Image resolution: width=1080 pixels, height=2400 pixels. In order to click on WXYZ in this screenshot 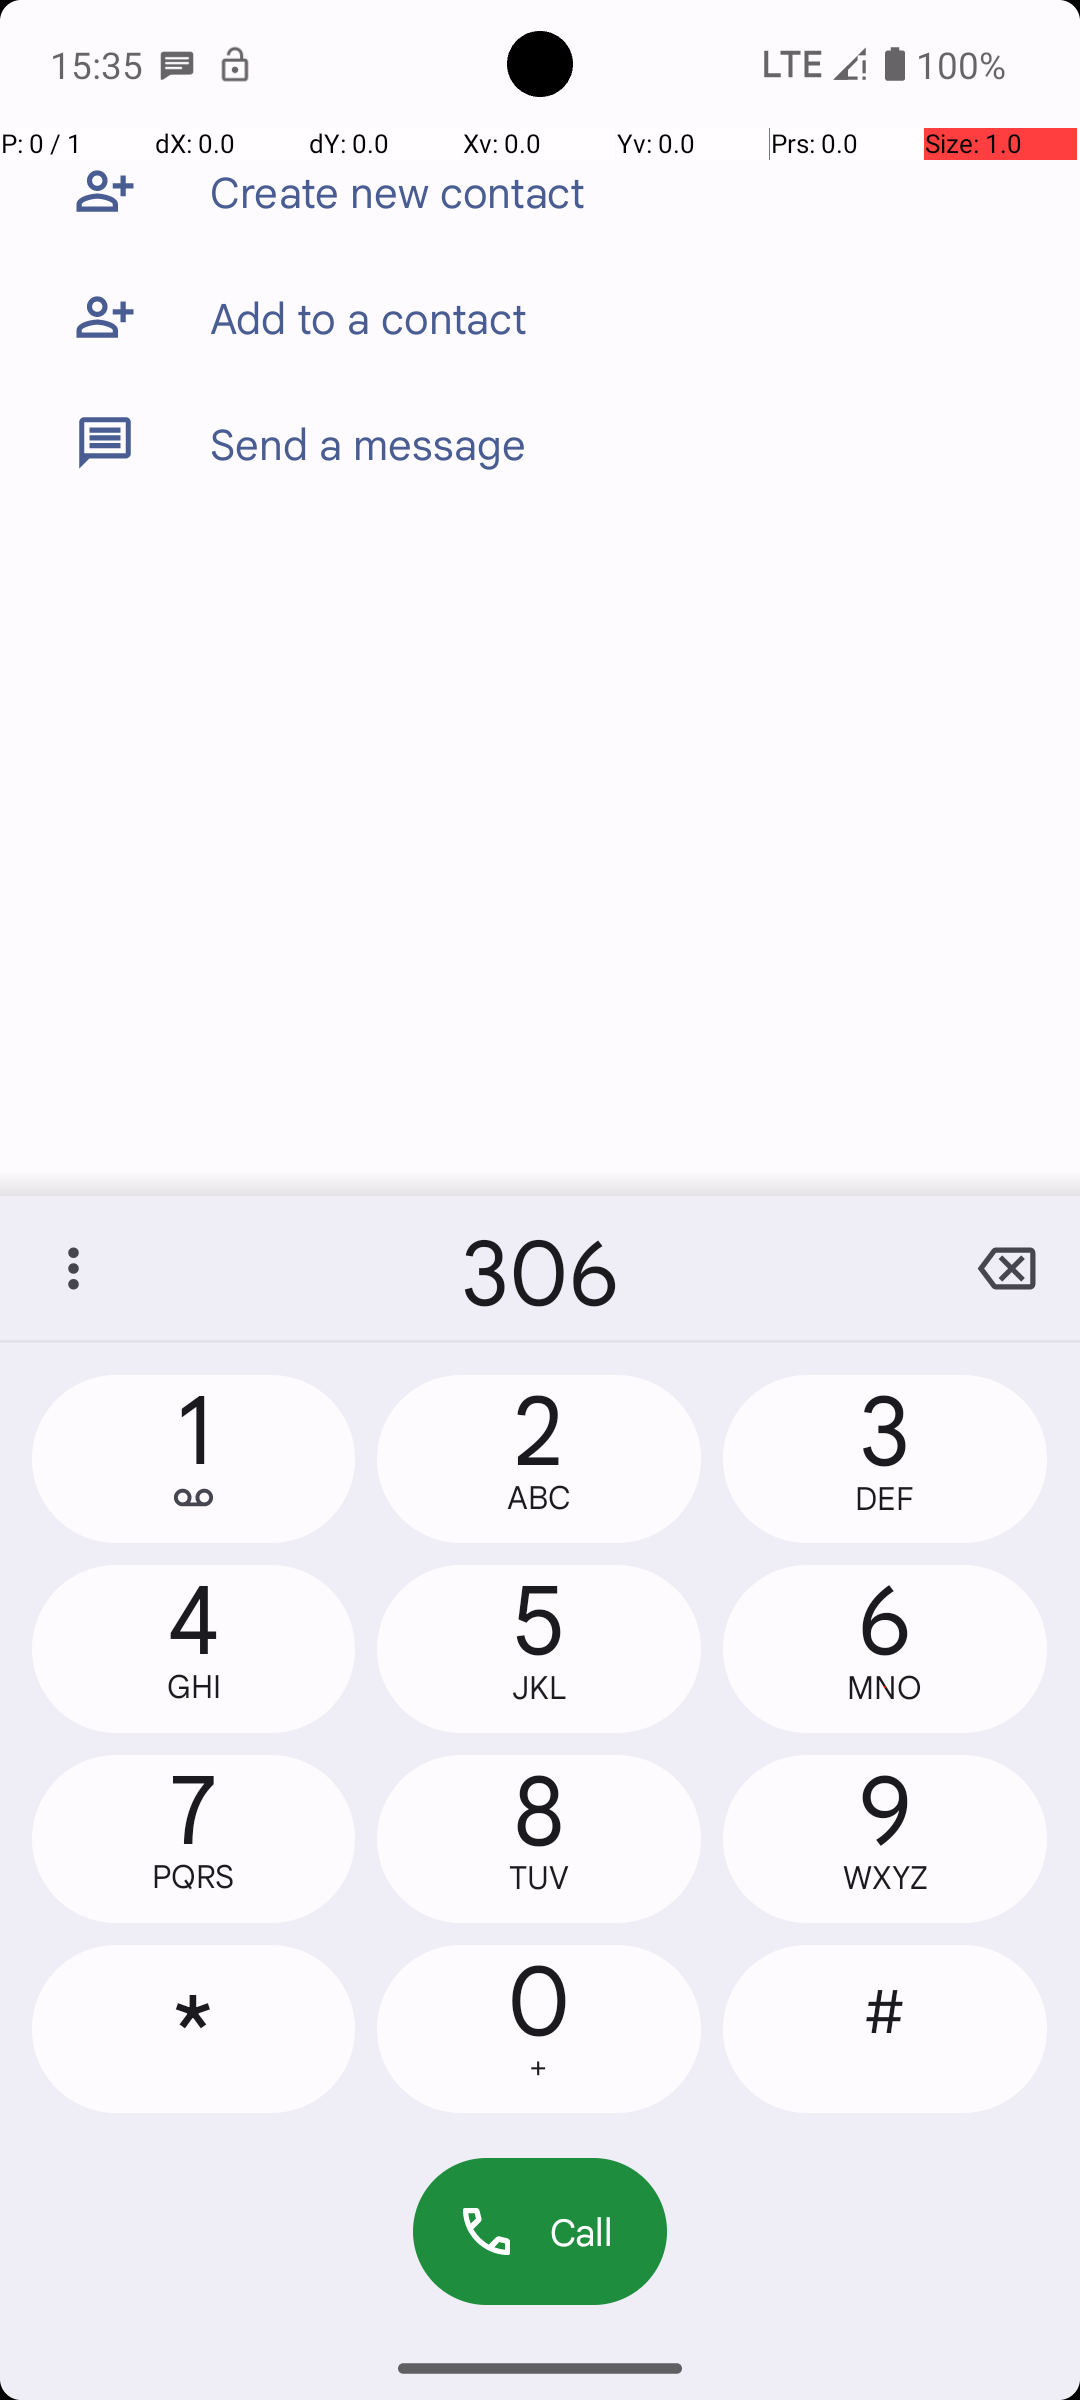, I will do `click(885, 1878)`.